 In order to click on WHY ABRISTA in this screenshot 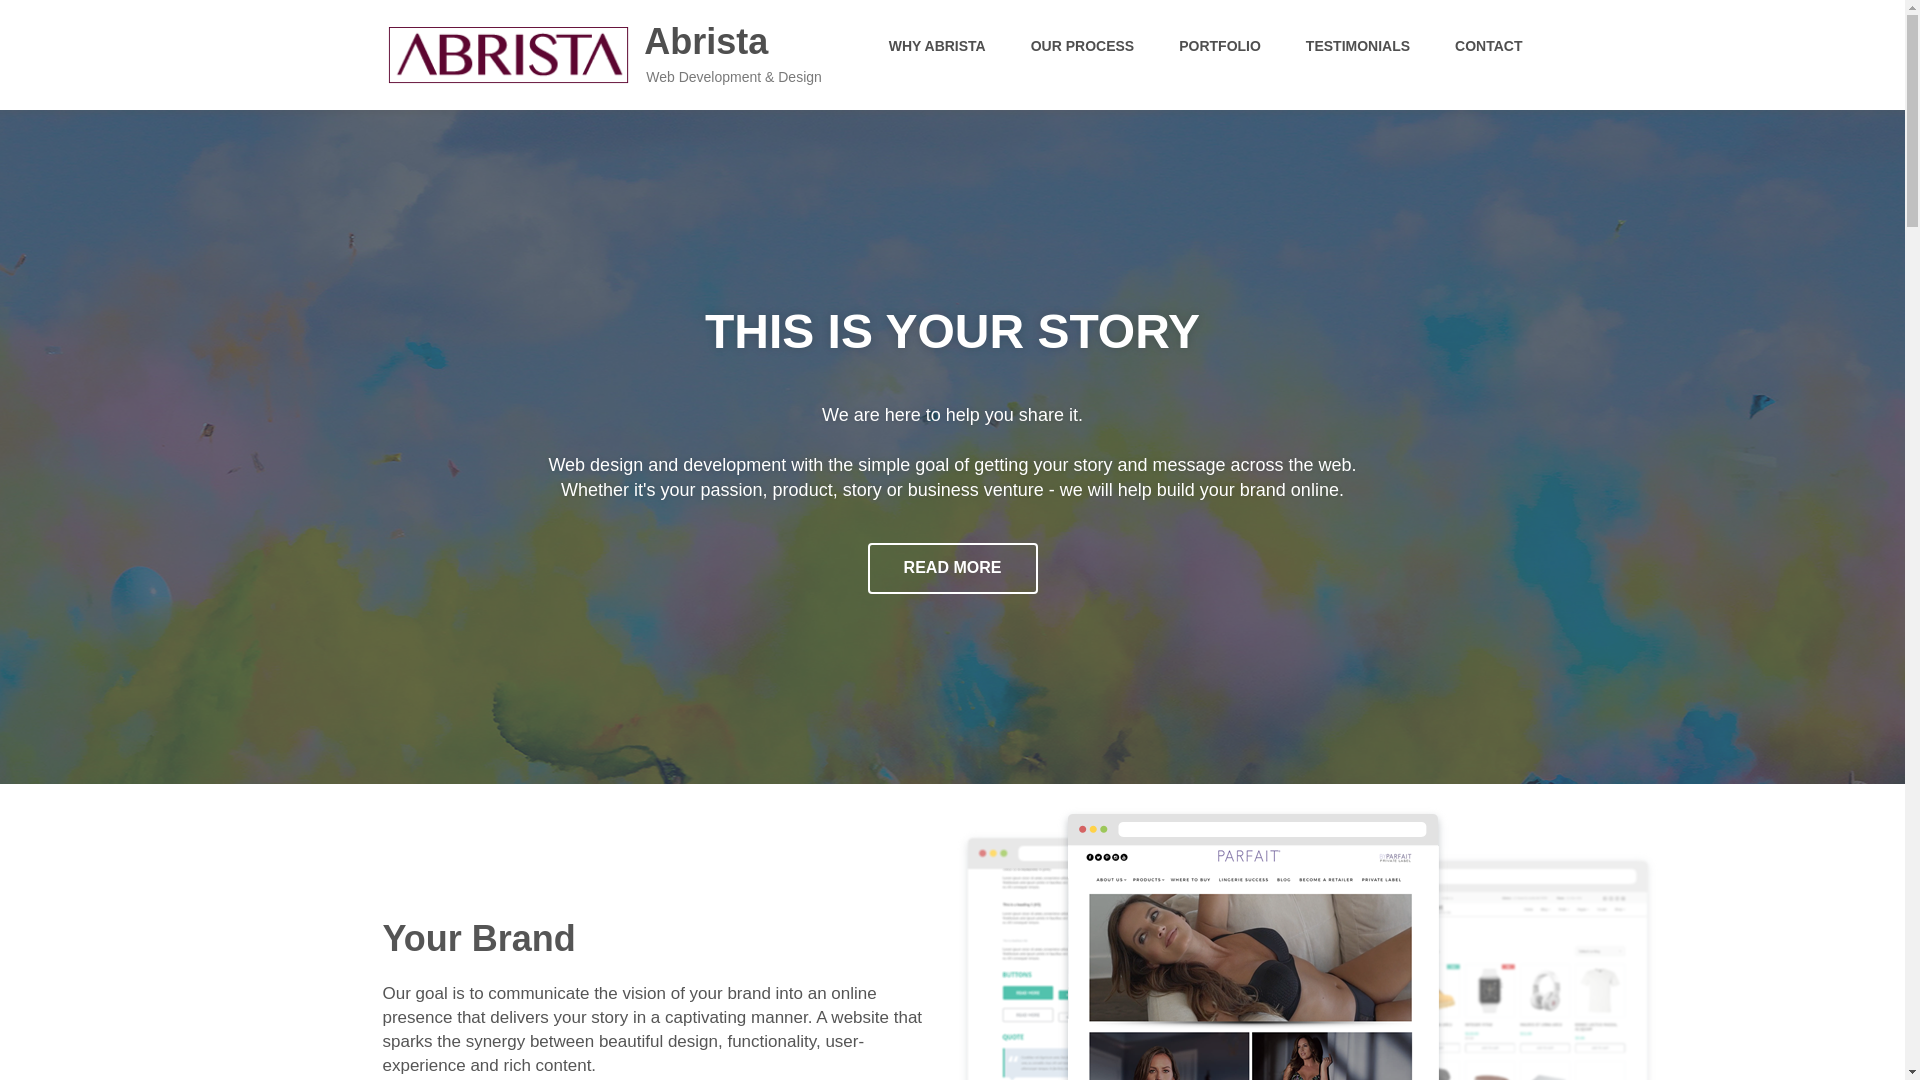, I will do `click(937, 46)`.